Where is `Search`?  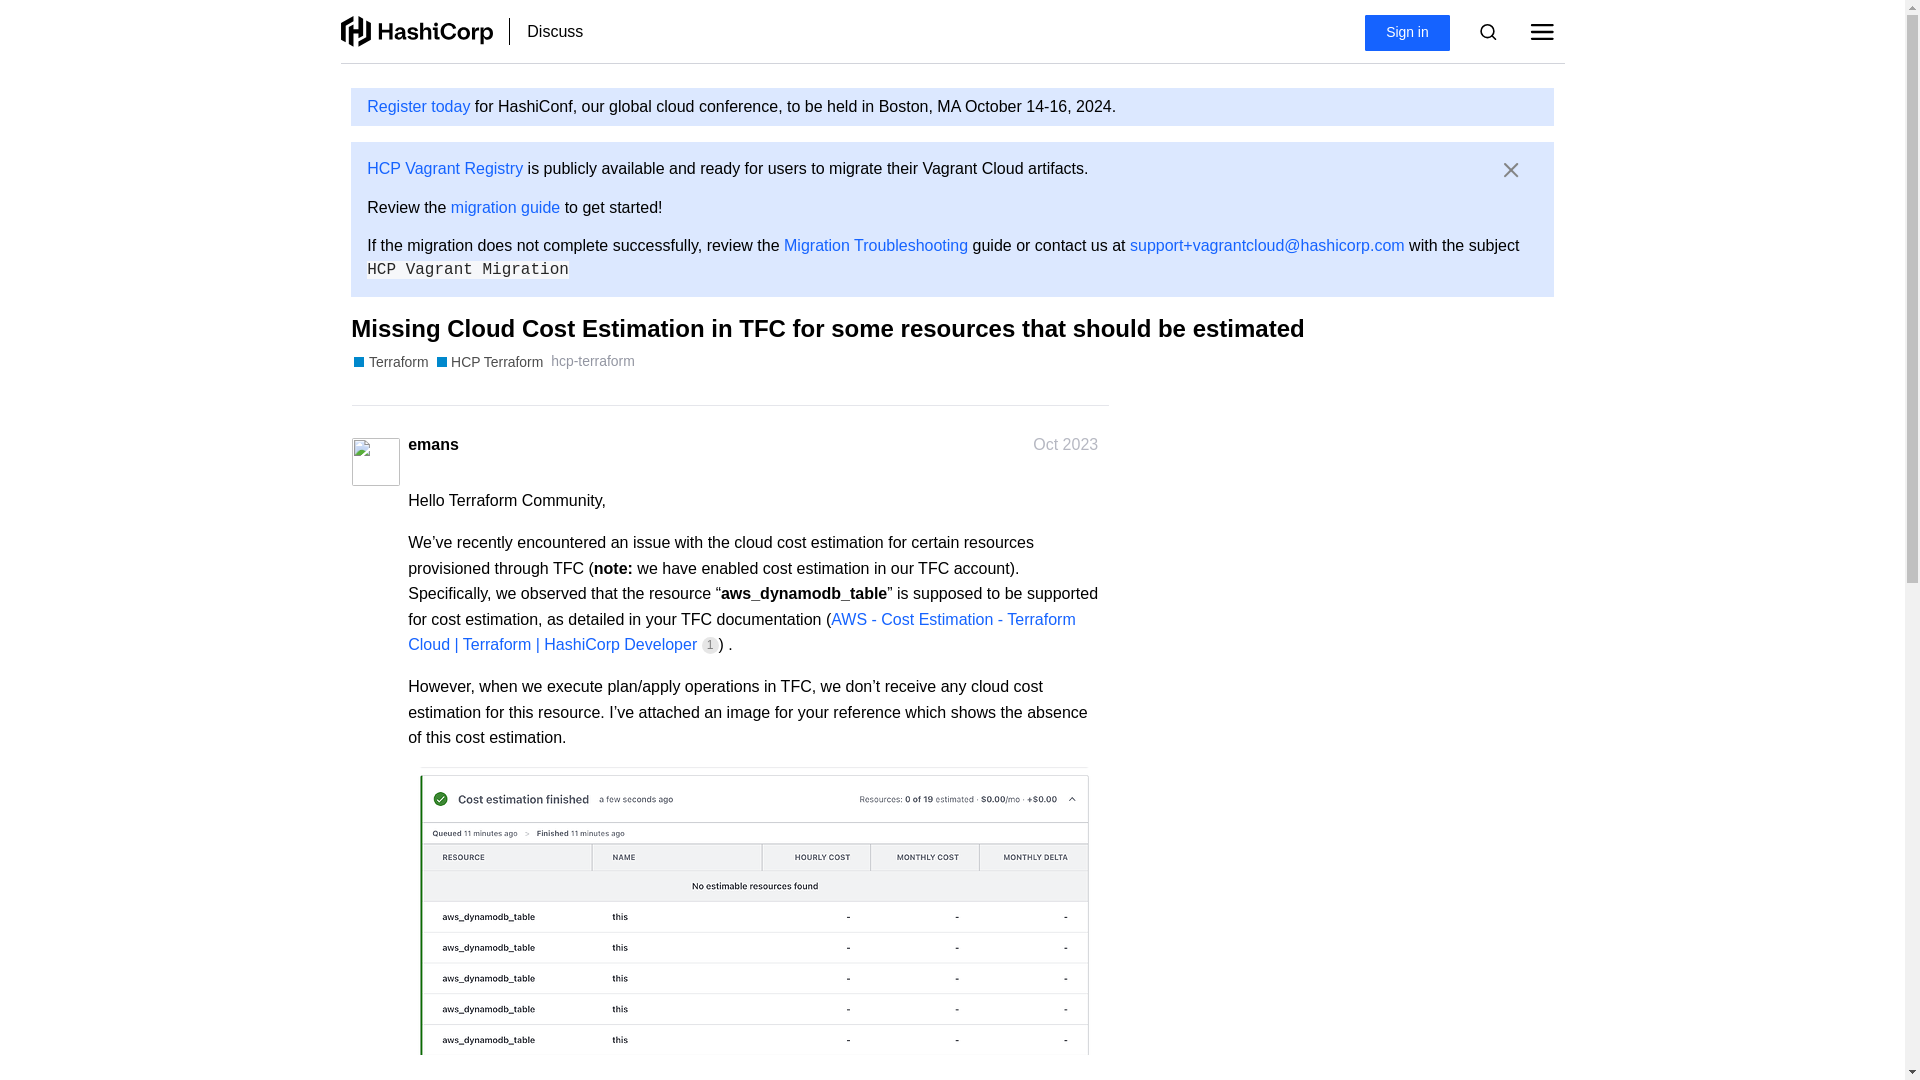
Search is located at coordinates (1488, 31).